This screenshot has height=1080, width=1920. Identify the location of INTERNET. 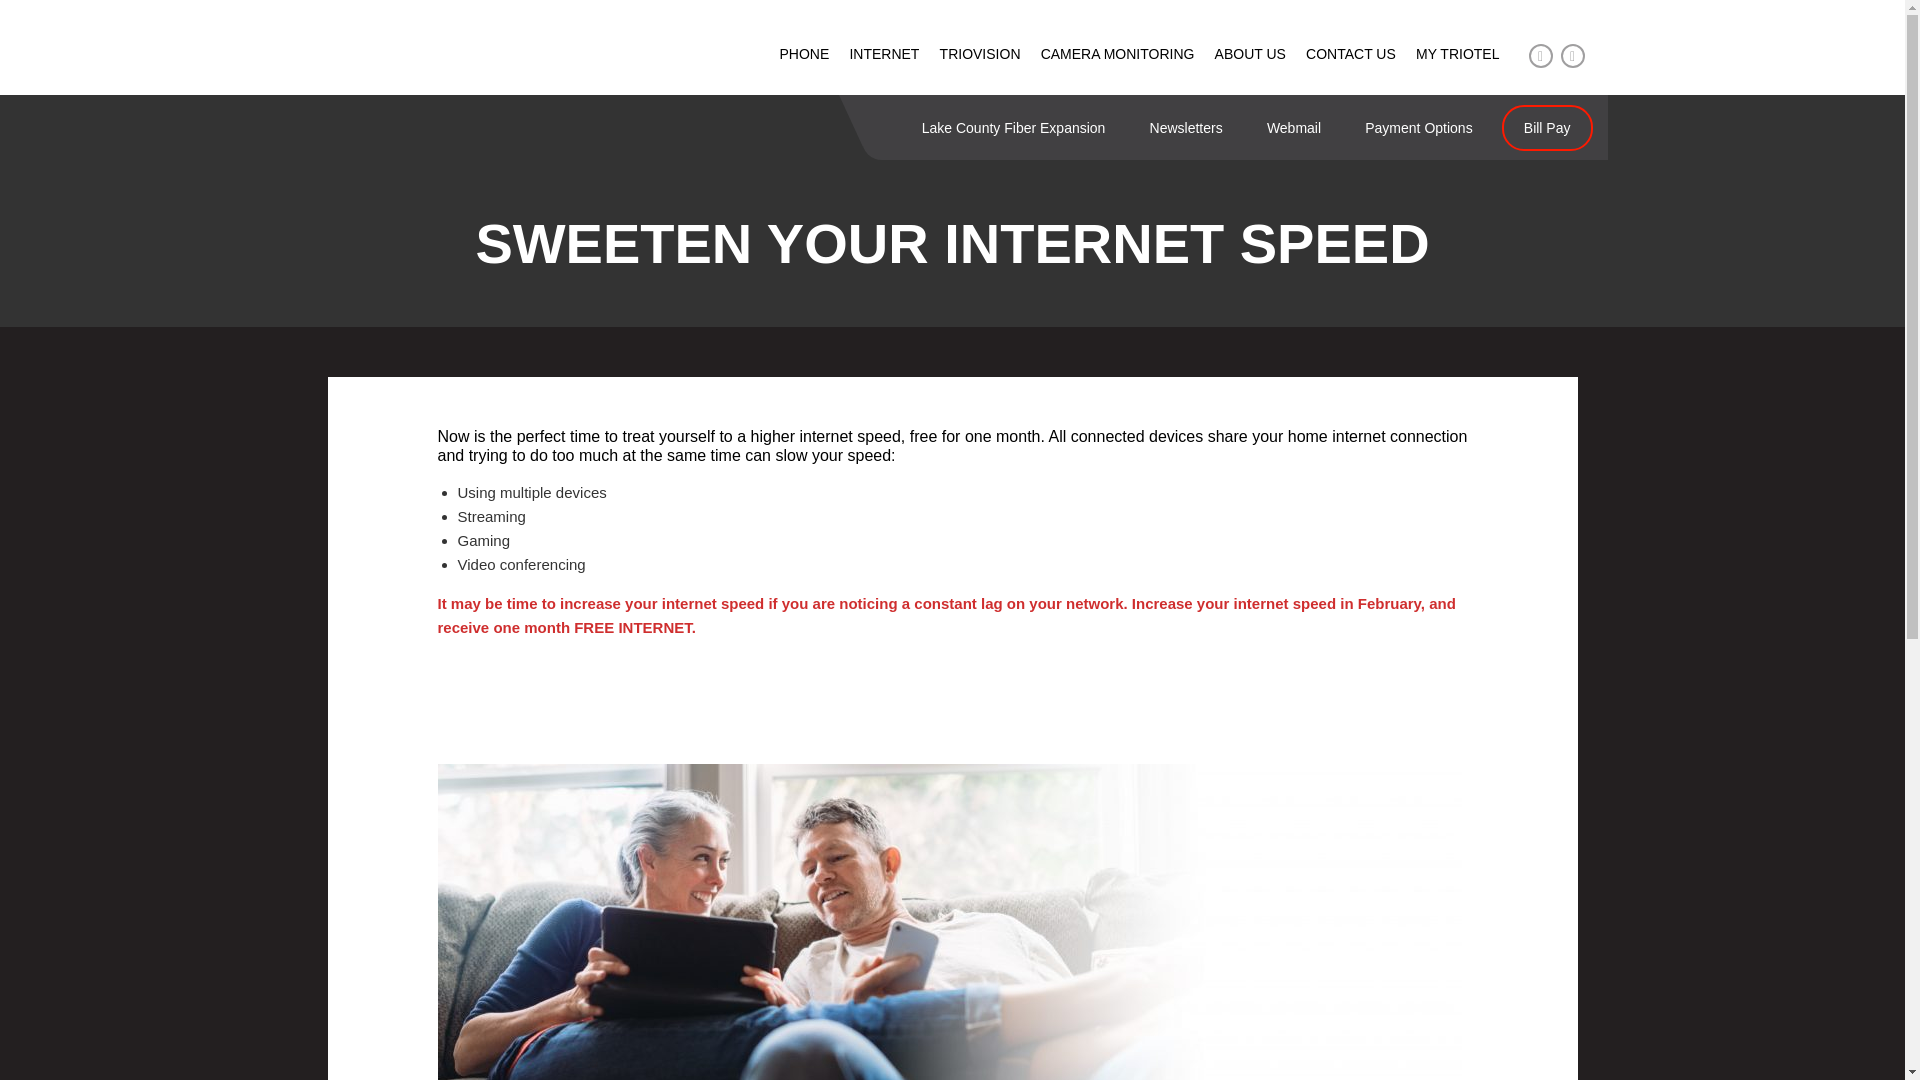
(884, 54).